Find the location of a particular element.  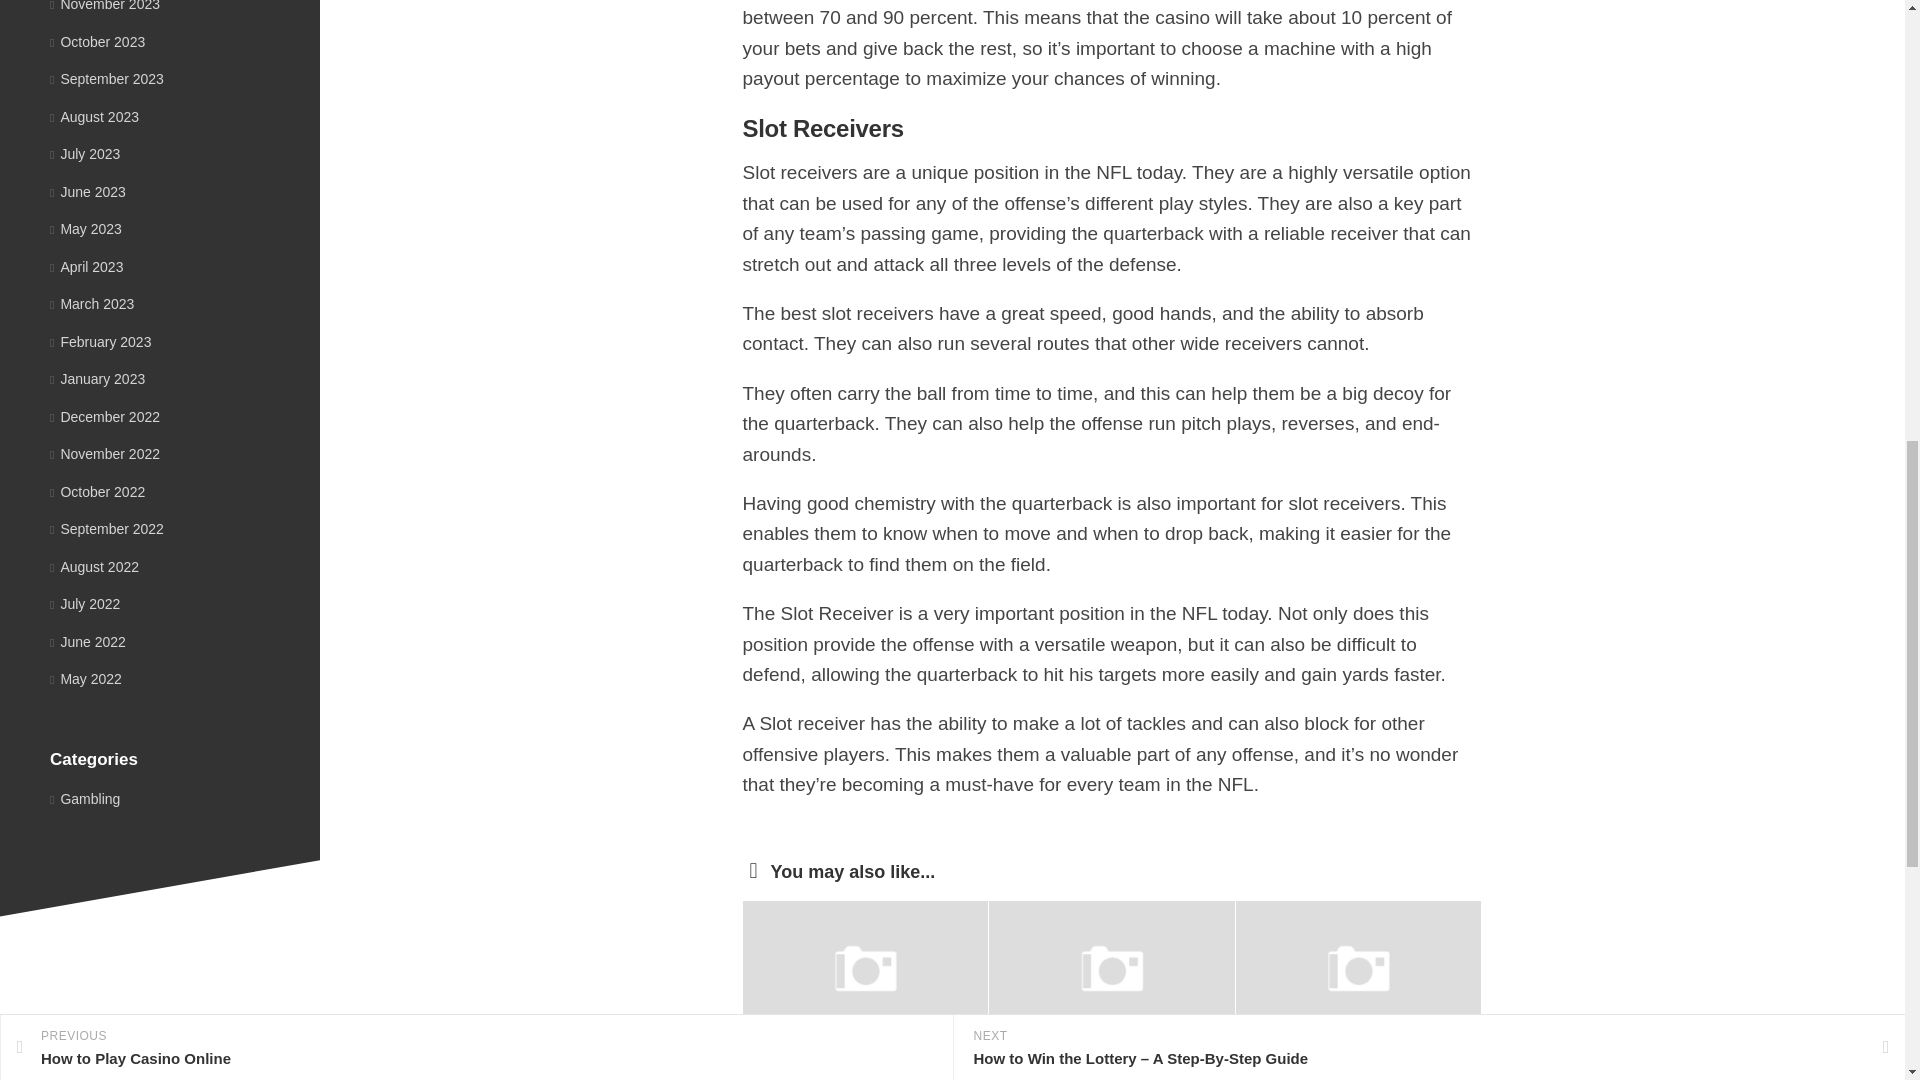

How to Choose a Sportsbook is located at coordinates (852, 1070).